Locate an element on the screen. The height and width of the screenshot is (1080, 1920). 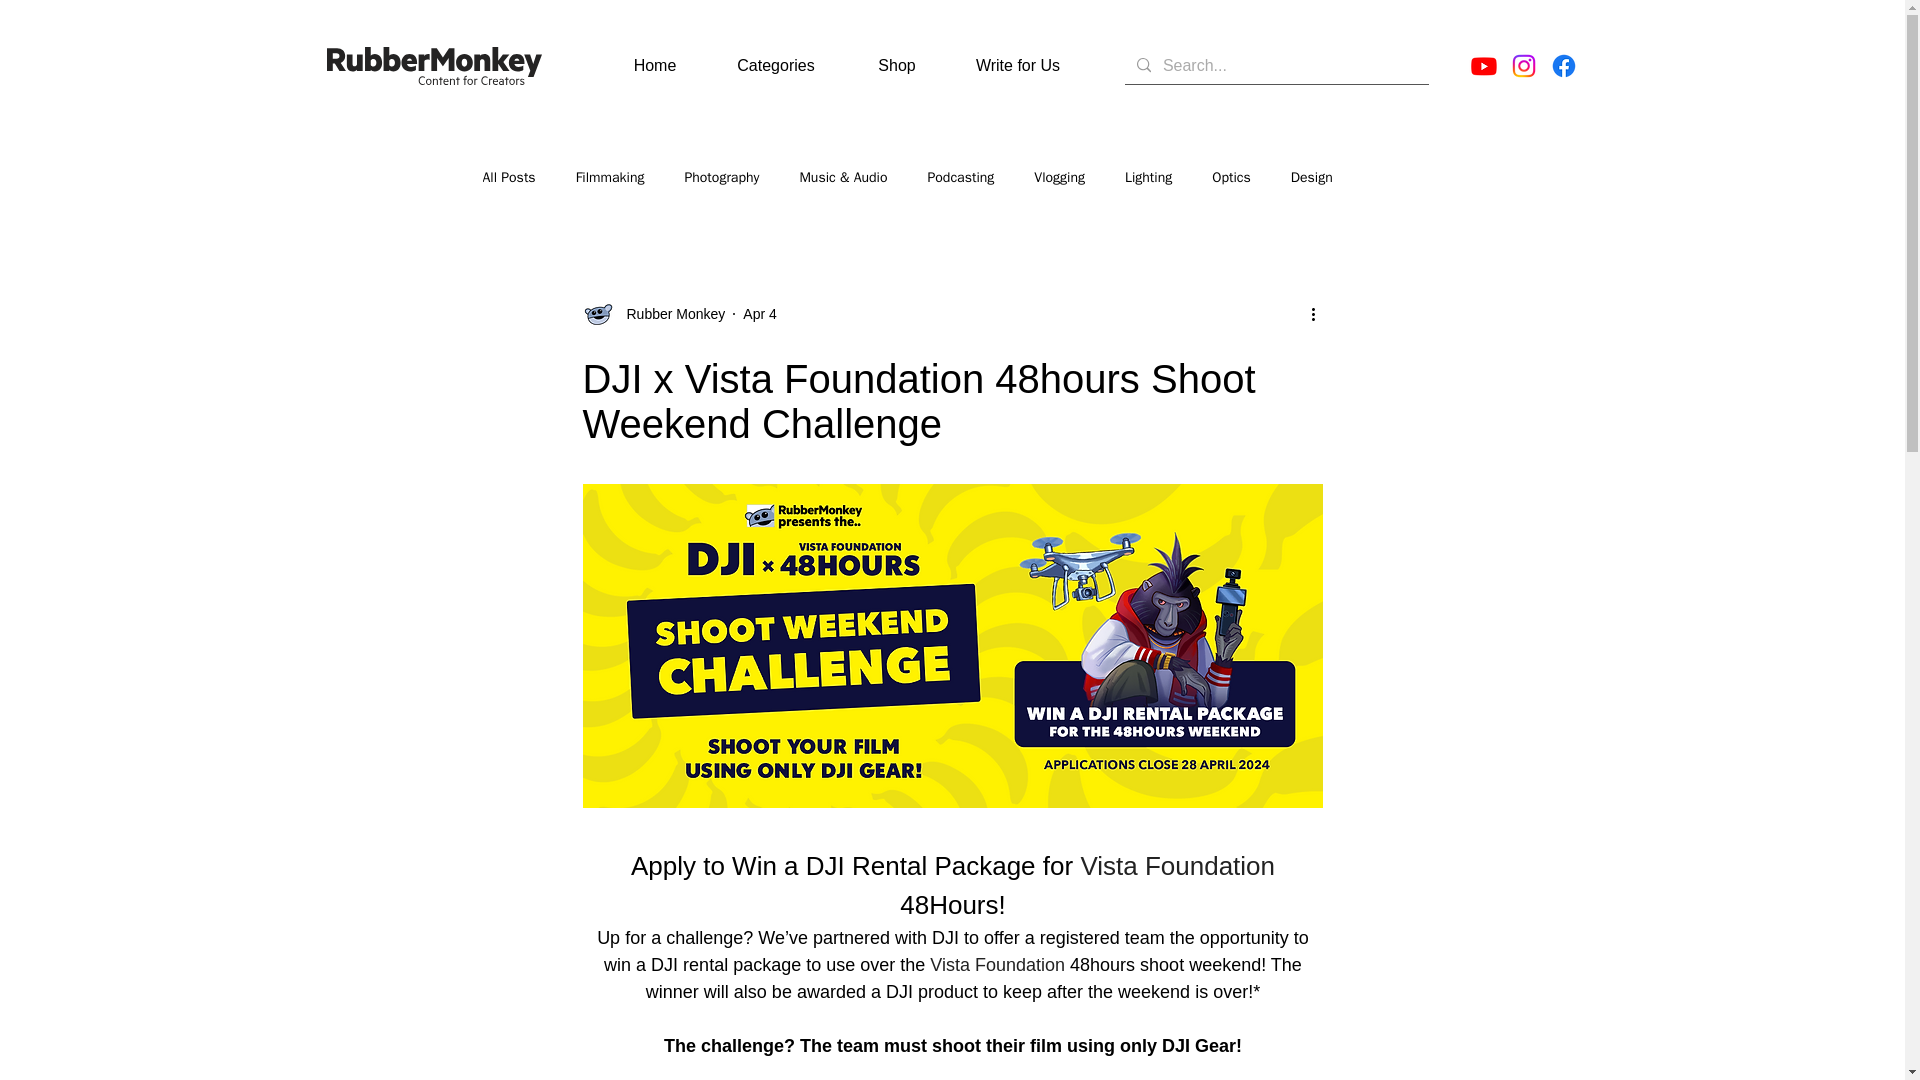
Shop is located at coordinates (896, 66).